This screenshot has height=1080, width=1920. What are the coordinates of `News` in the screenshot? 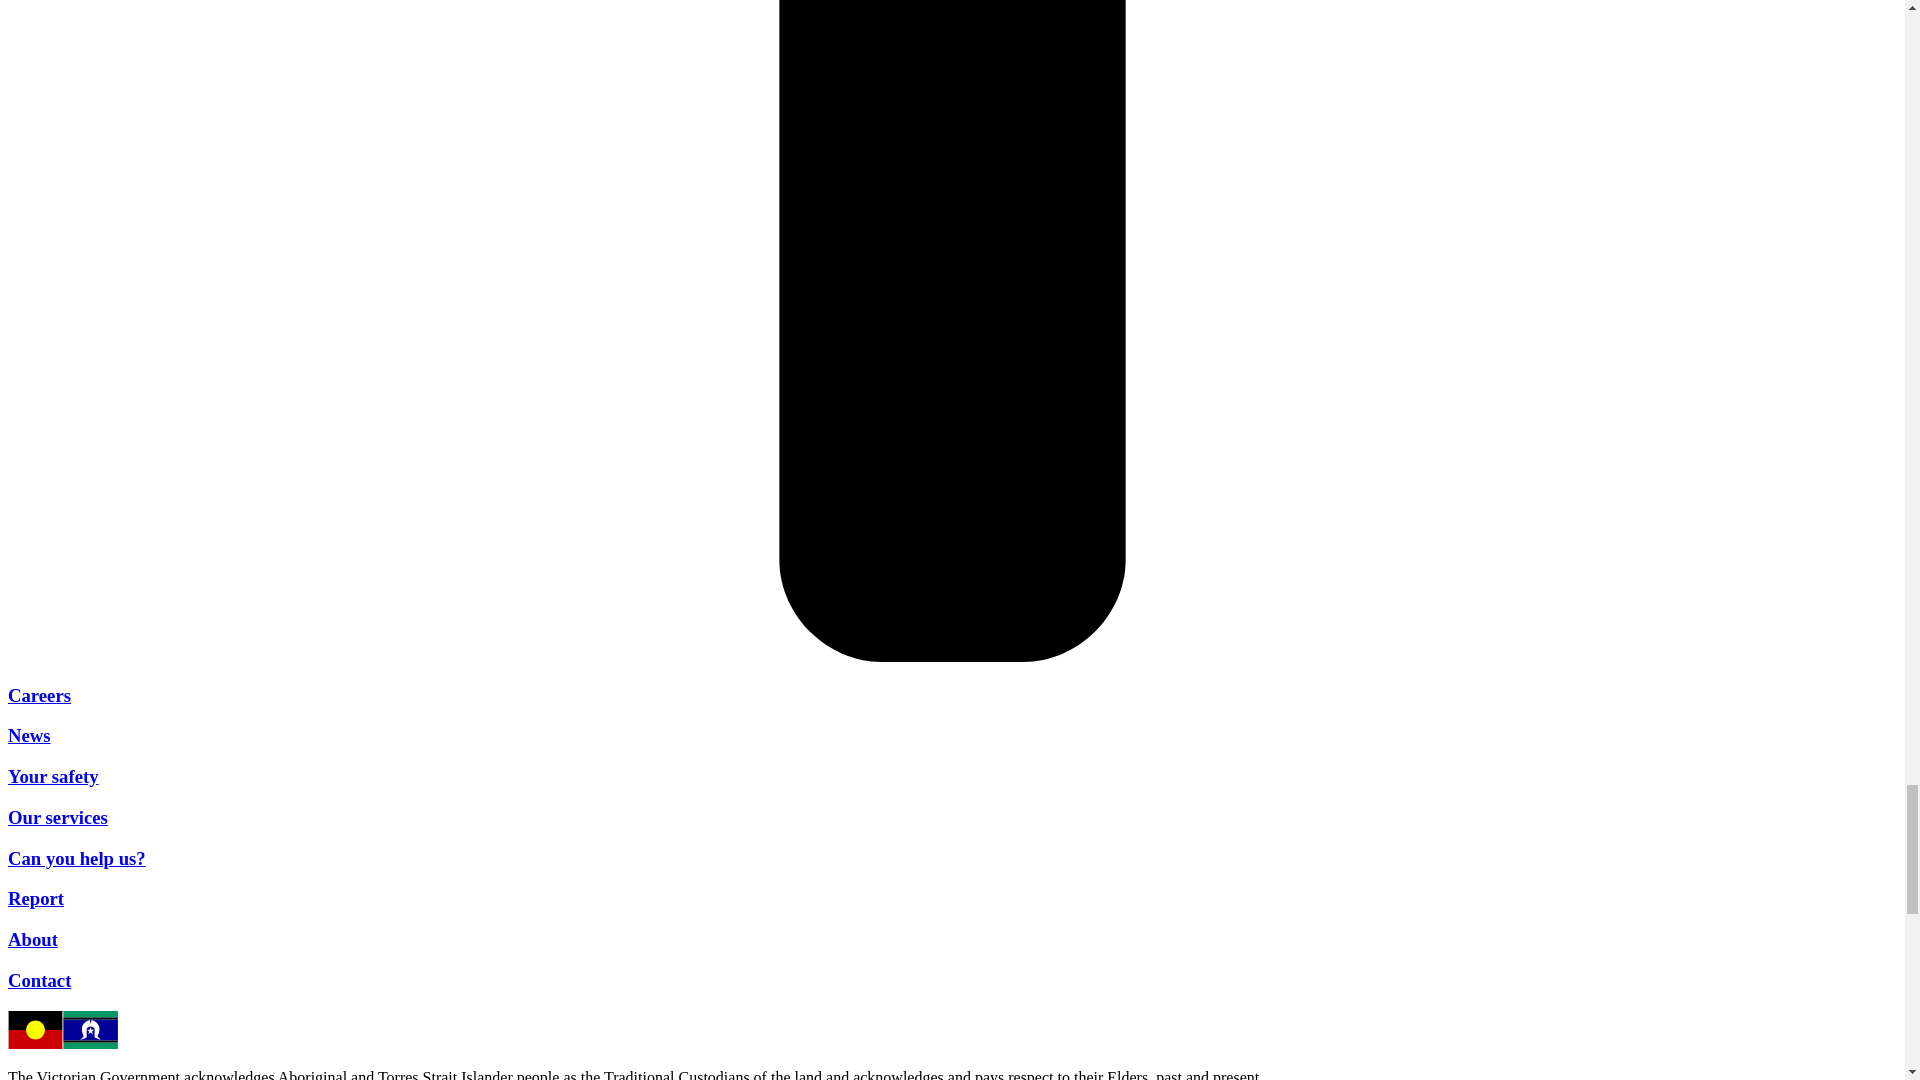 It's located at (29, 735).